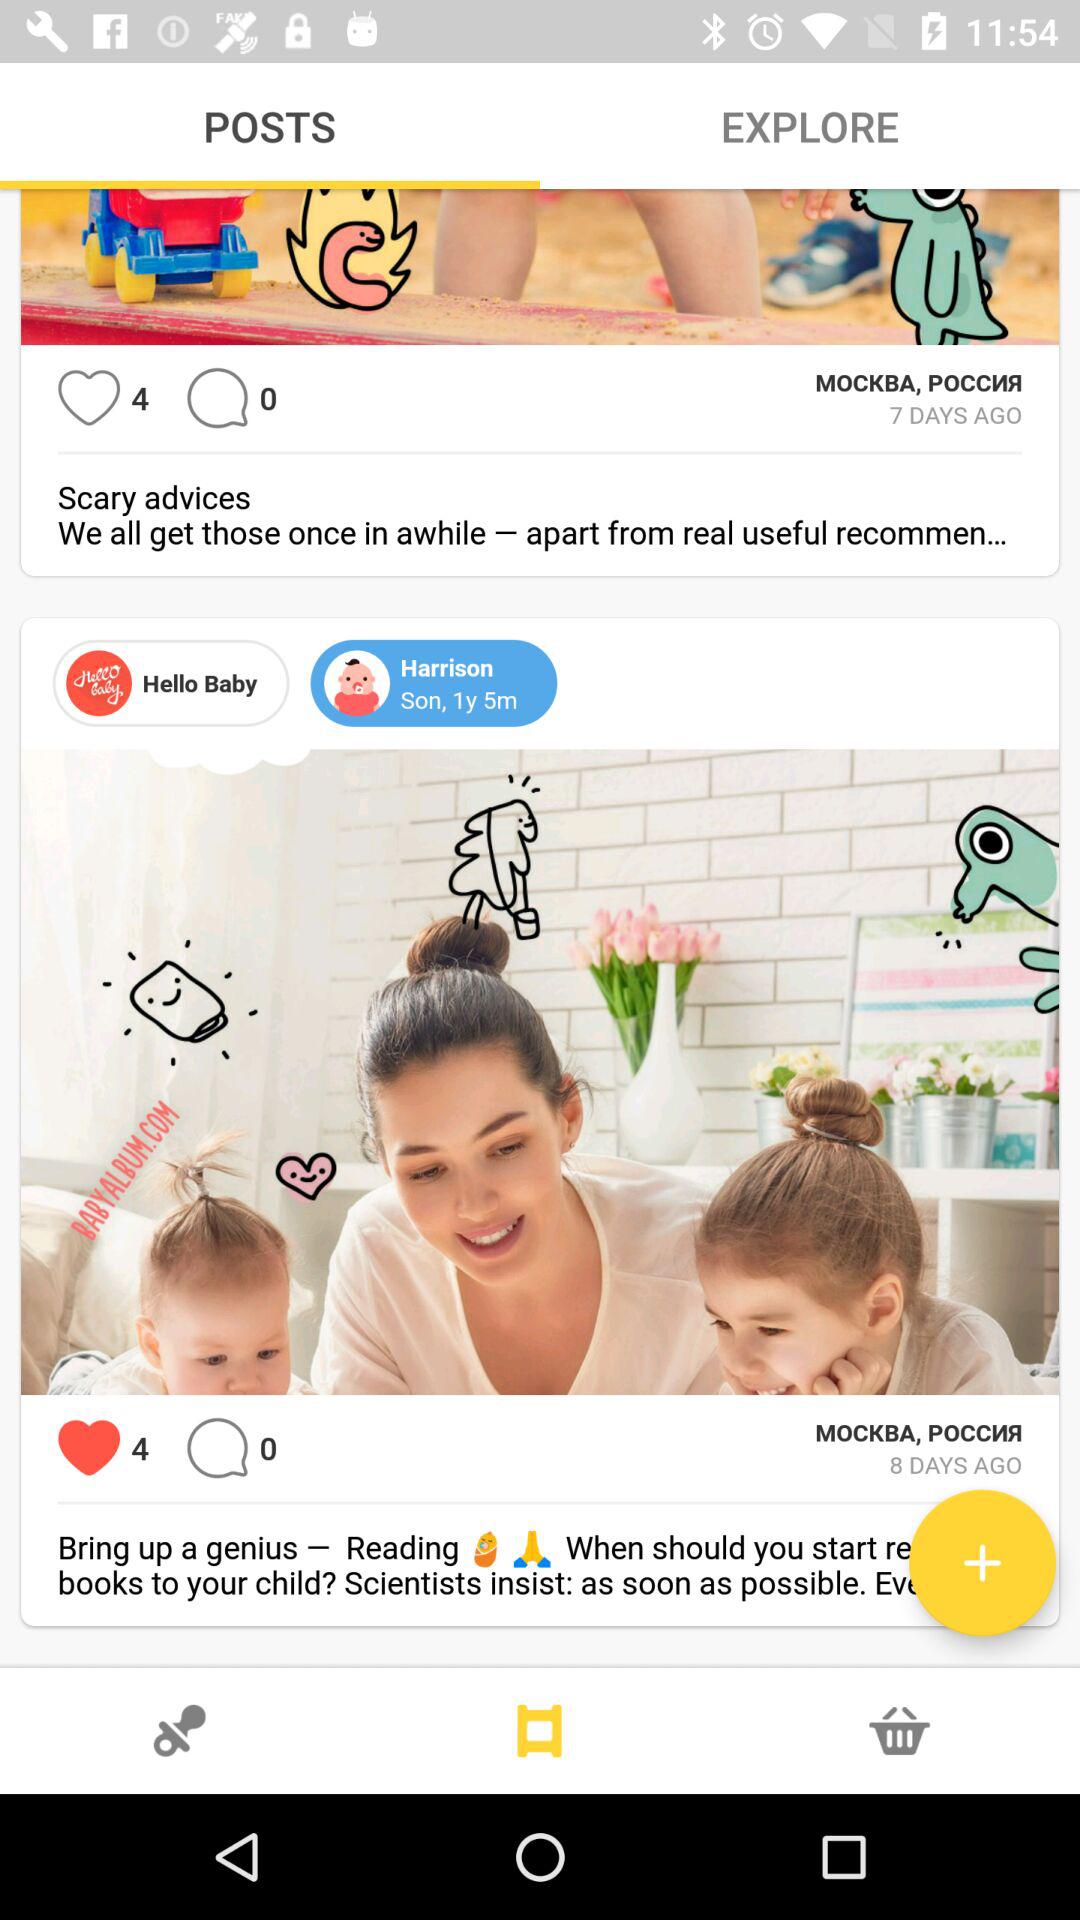 The width and height of the screenshot is (1080, 1920). Describe the element at coordinates (88, 1448) in the screenshot. I see `turn off the icon next to the 4` at that location.